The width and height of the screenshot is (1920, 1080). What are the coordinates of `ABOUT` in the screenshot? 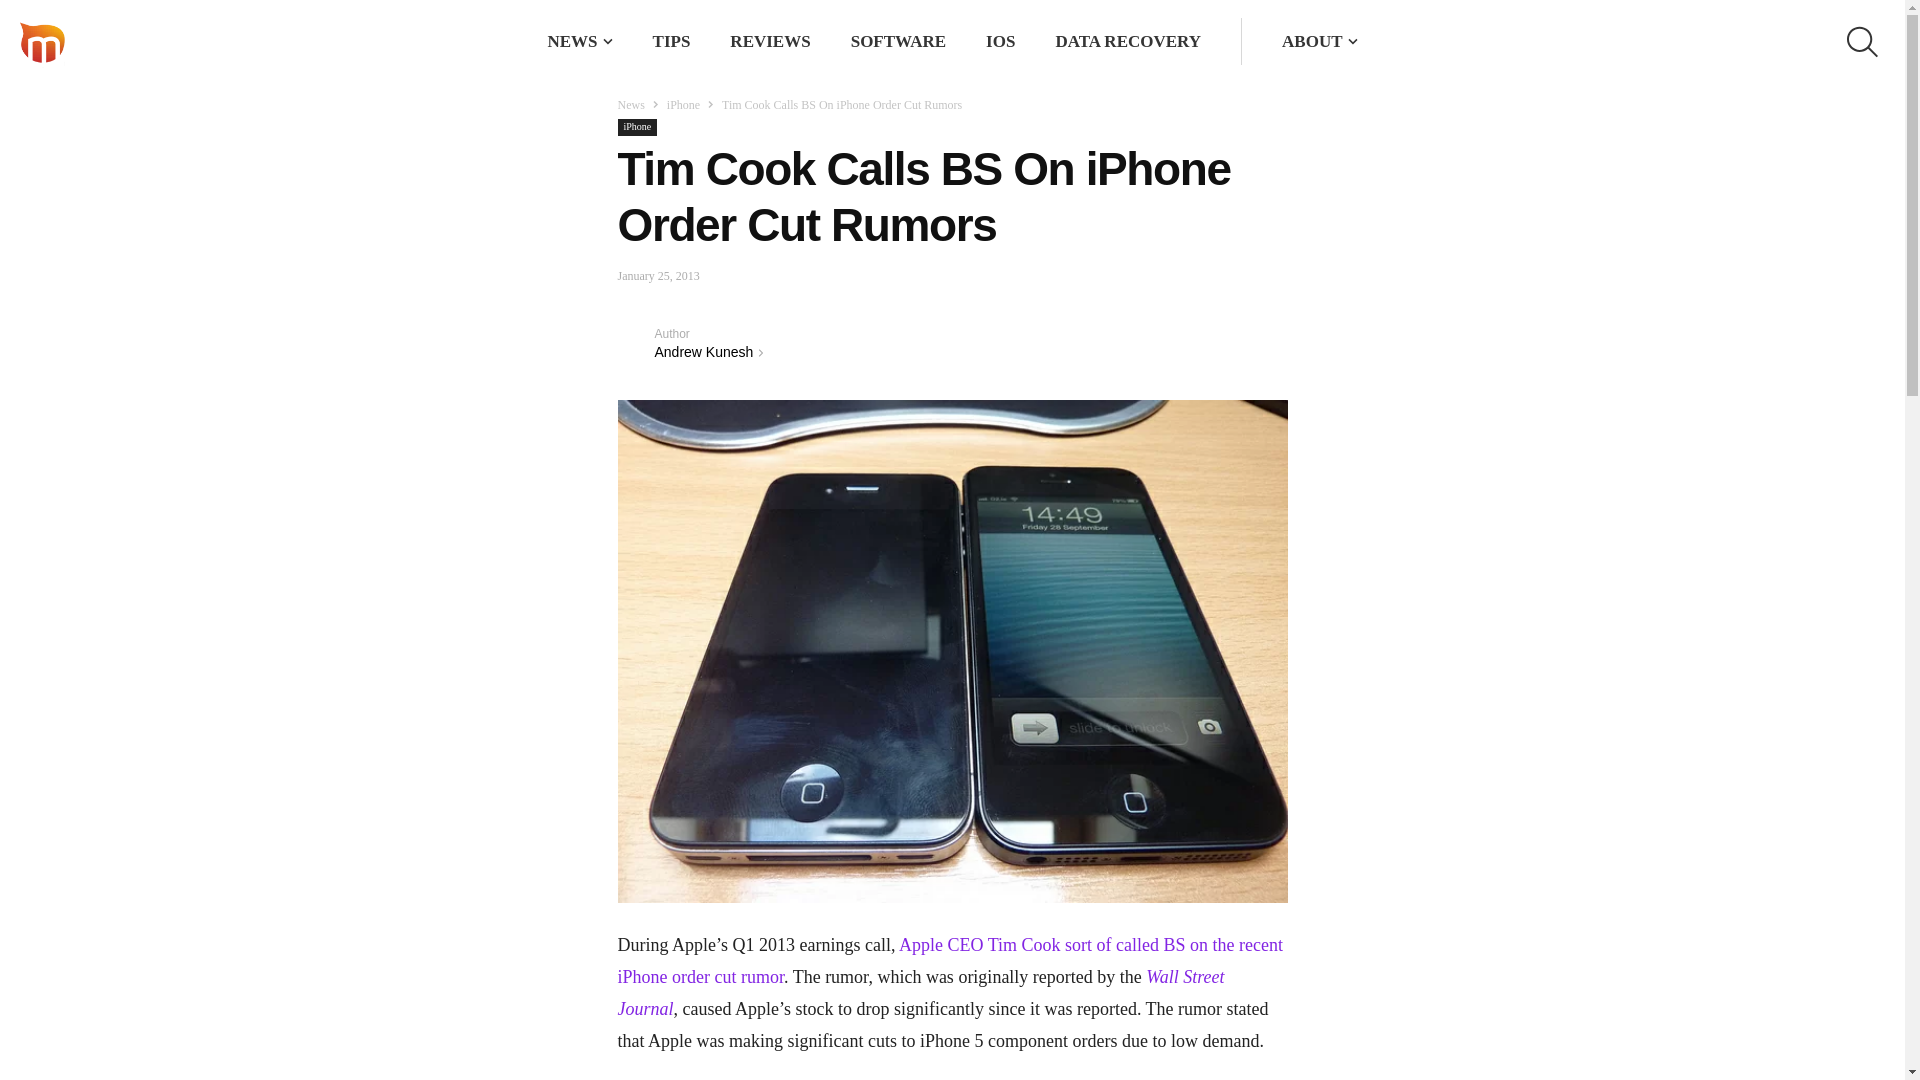 It's located at (1312, 41).